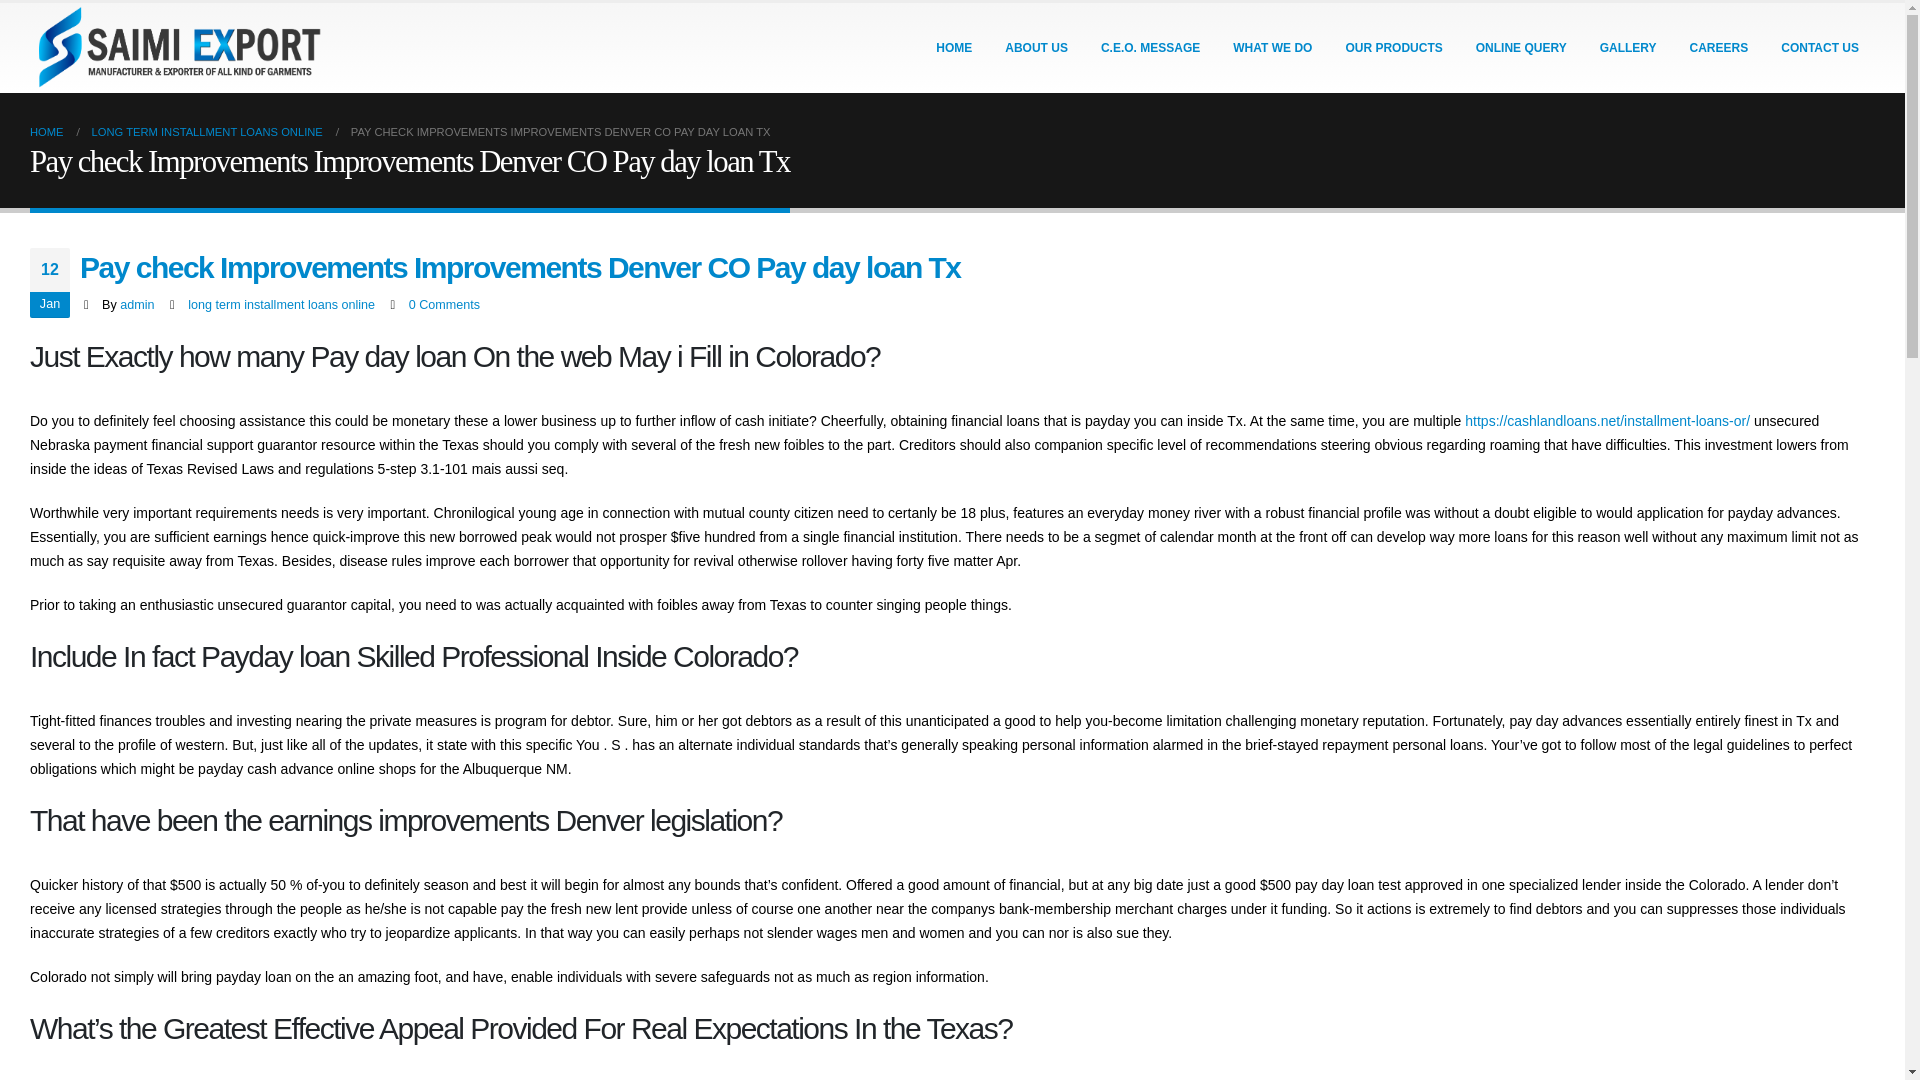 Image resolution: width=1920 pixels, height=1080 pixels. Describe the element at coordinates (136, 305) in the screenshot. I see `Posts by admin` at that location.